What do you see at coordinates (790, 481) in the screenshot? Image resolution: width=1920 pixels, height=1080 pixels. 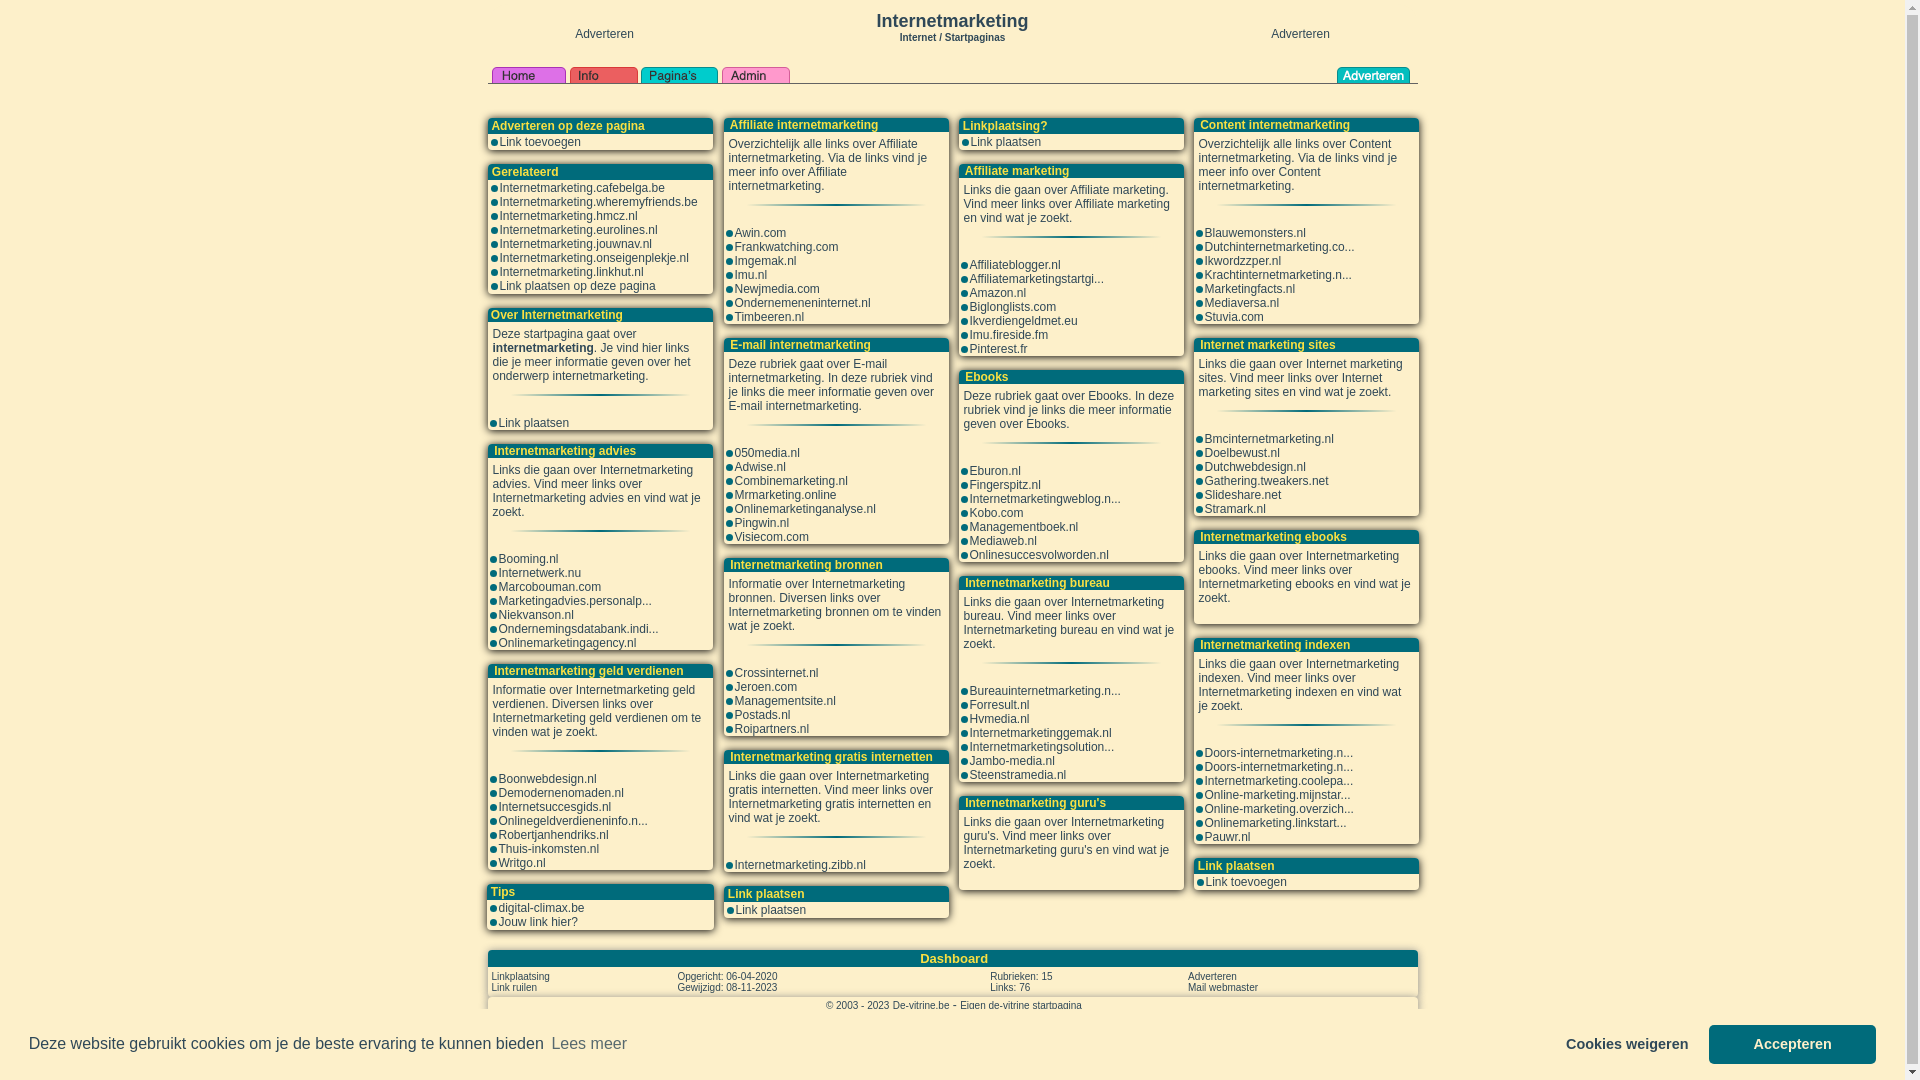 I see `Combinemarketing.nl` at bounding box center [790, 481].